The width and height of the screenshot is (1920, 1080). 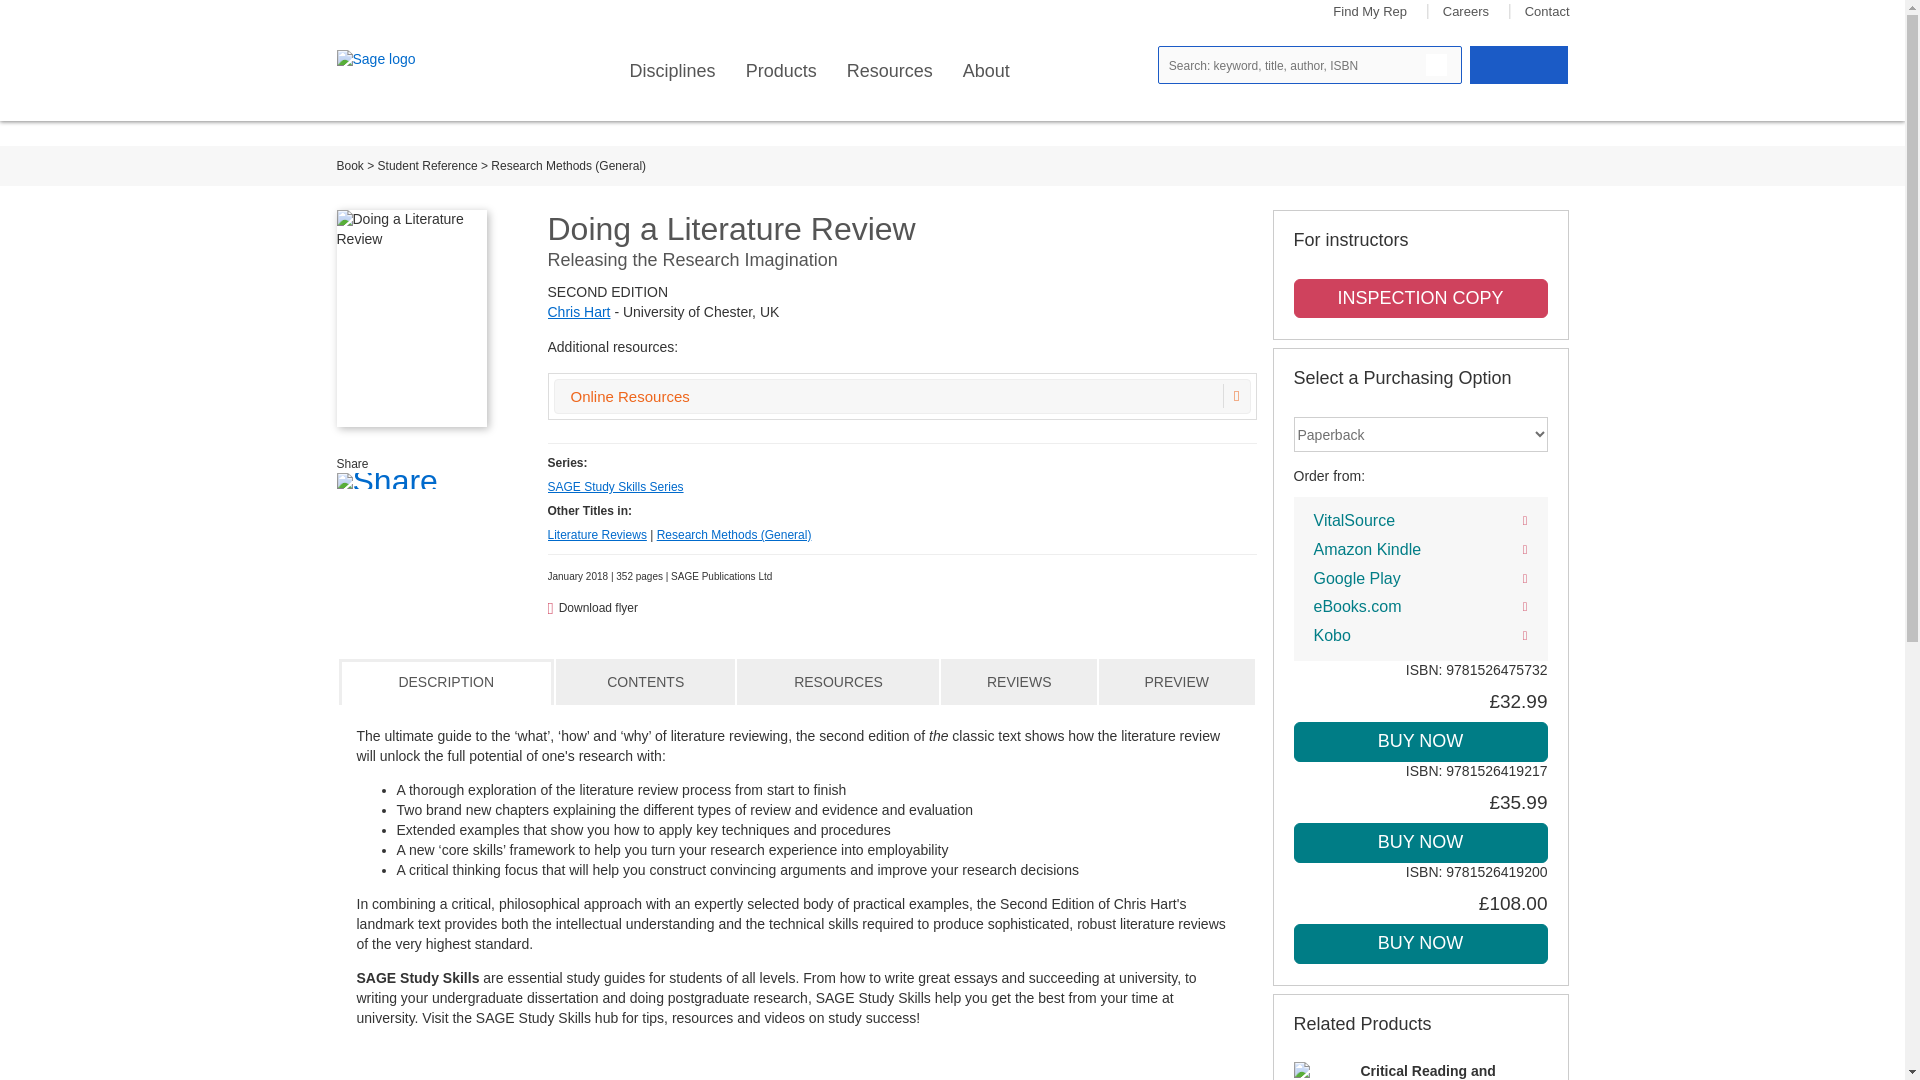 I want to click on Careers, so click(x=1466, y=12).